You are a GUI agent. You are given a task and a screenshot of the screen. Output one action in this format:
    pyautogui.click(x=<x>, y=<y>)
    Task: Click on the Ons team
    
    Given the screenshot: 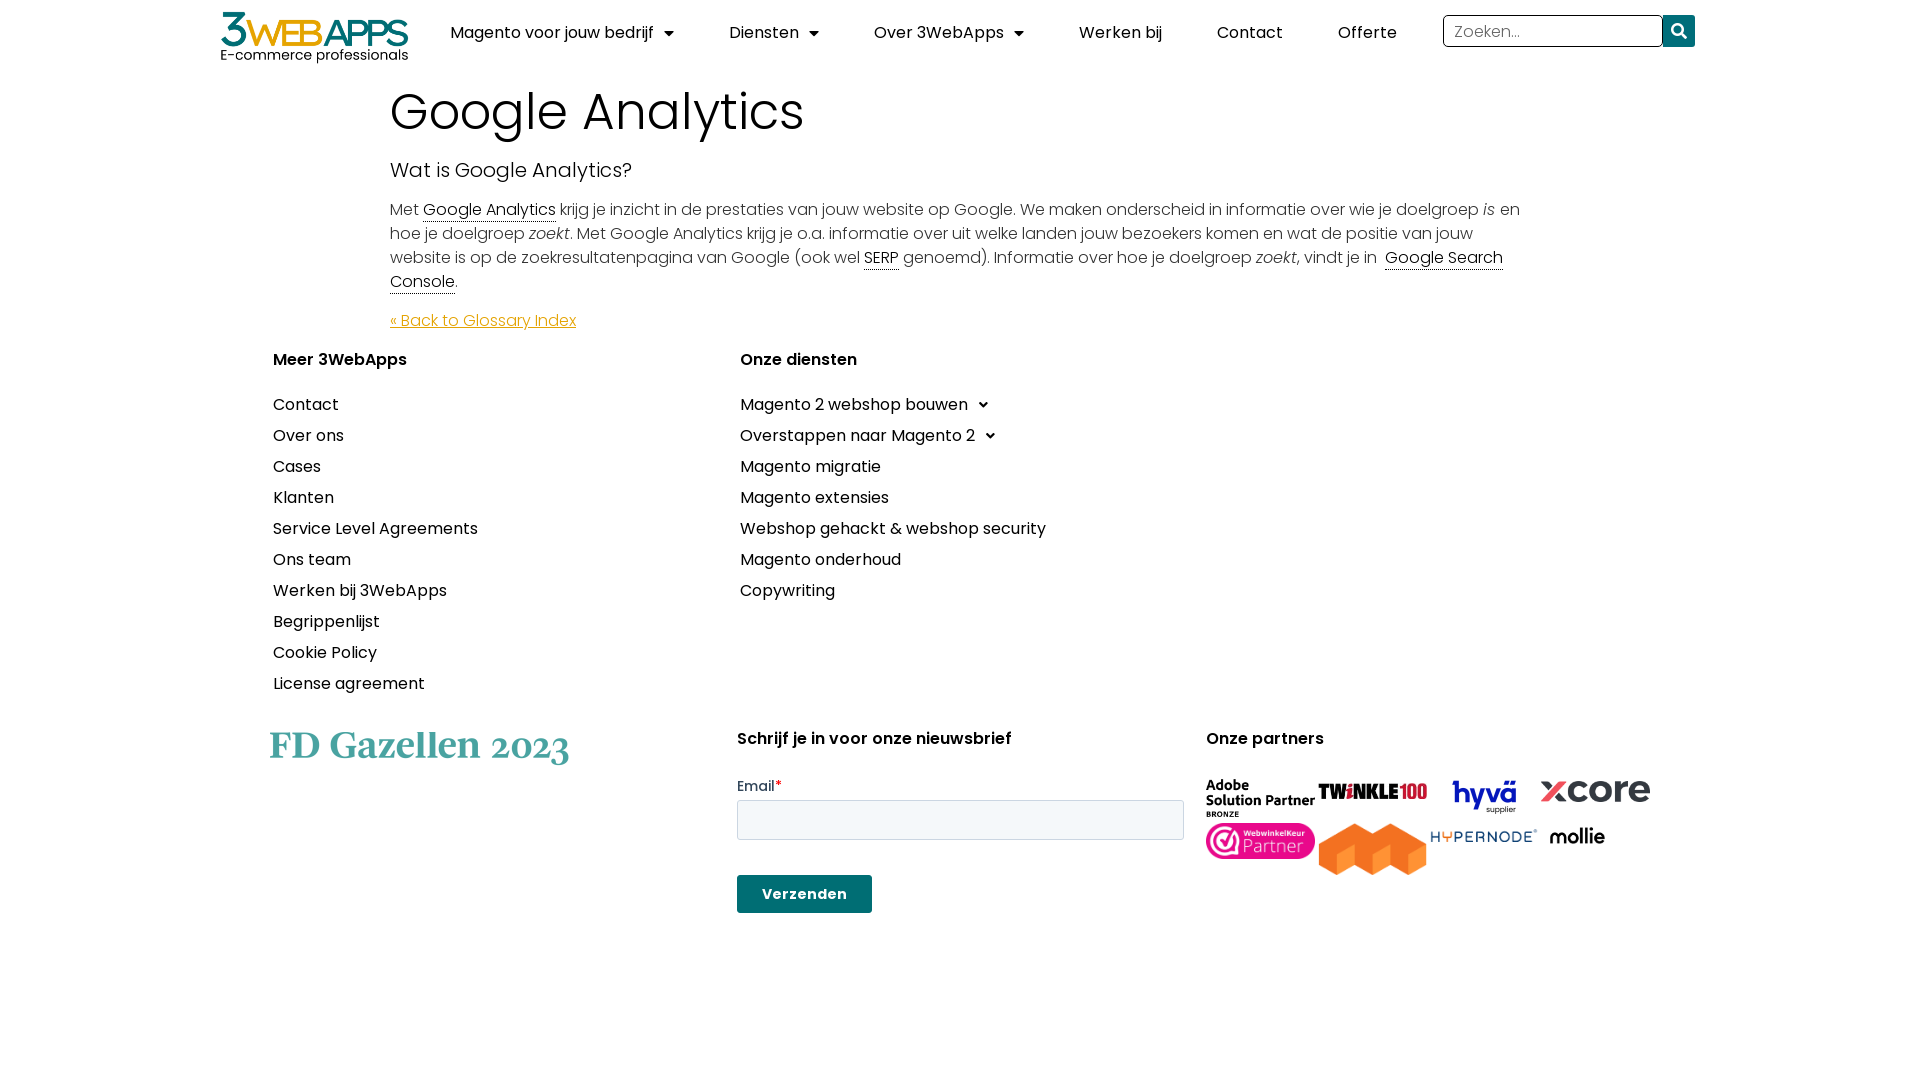 What is the action you would take?
    pyautogui.click(x=494, y=560)
    